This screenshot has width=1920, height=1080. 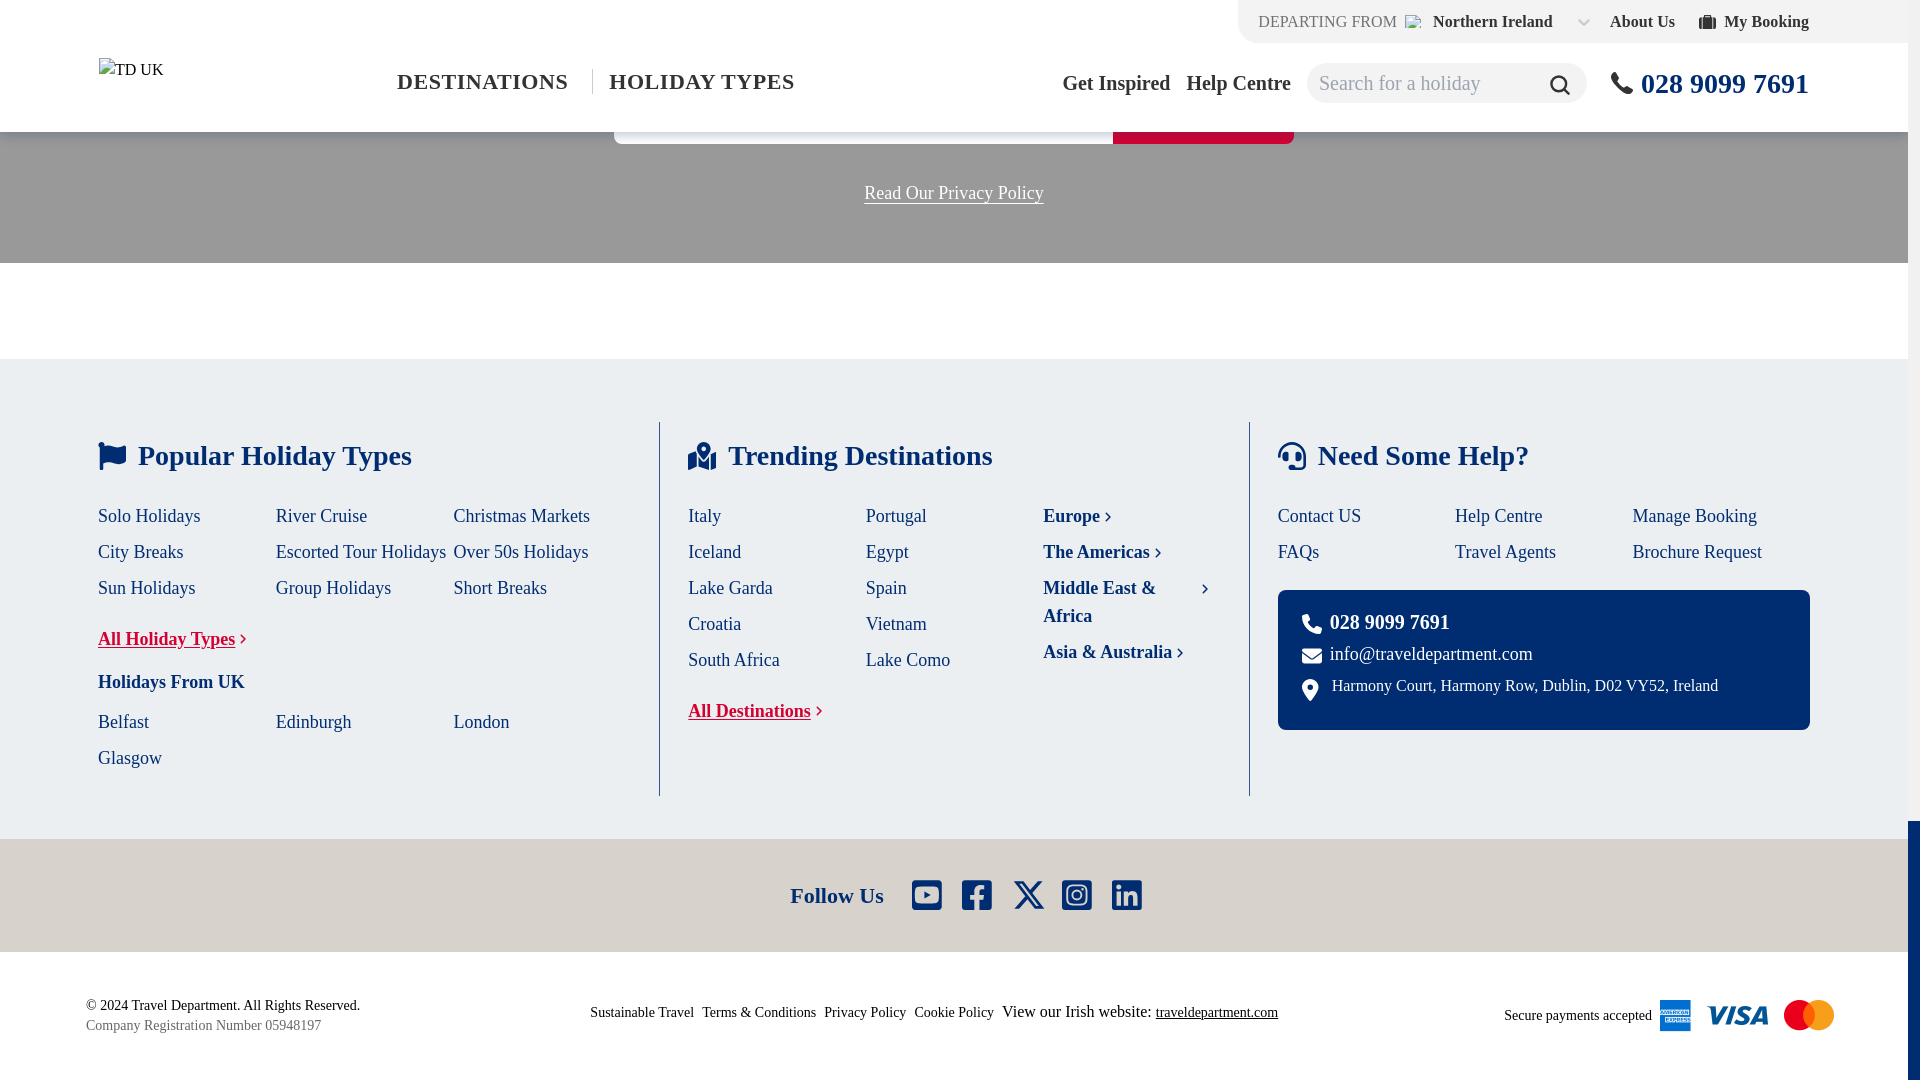 What do you see at coordinates (334, 588) in the screenshot?
I see `Group Holidays` at bounding box center [334, 588].